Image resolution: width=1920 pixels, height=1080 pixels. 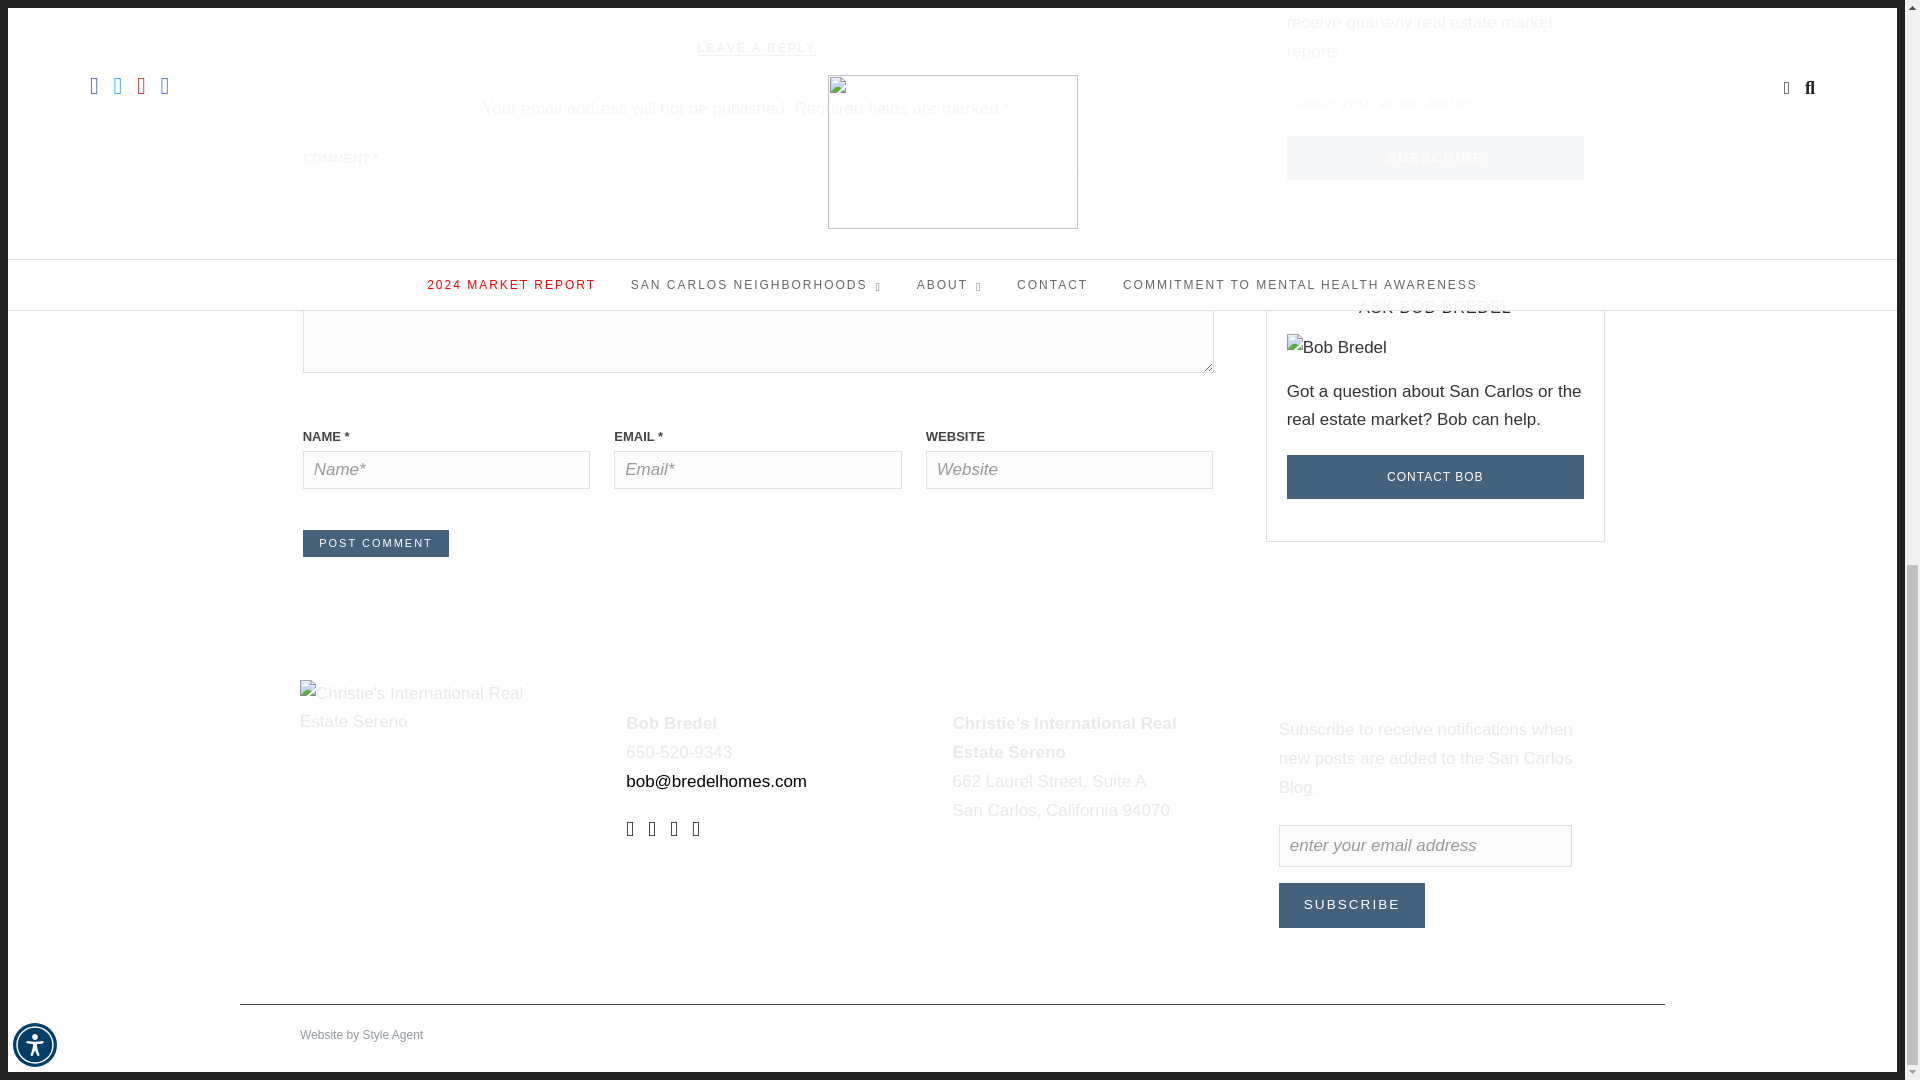 What do you see at coordinates (376, 544) in the screenshot?
I see `Post Comment` at bounding box center [376, 544].